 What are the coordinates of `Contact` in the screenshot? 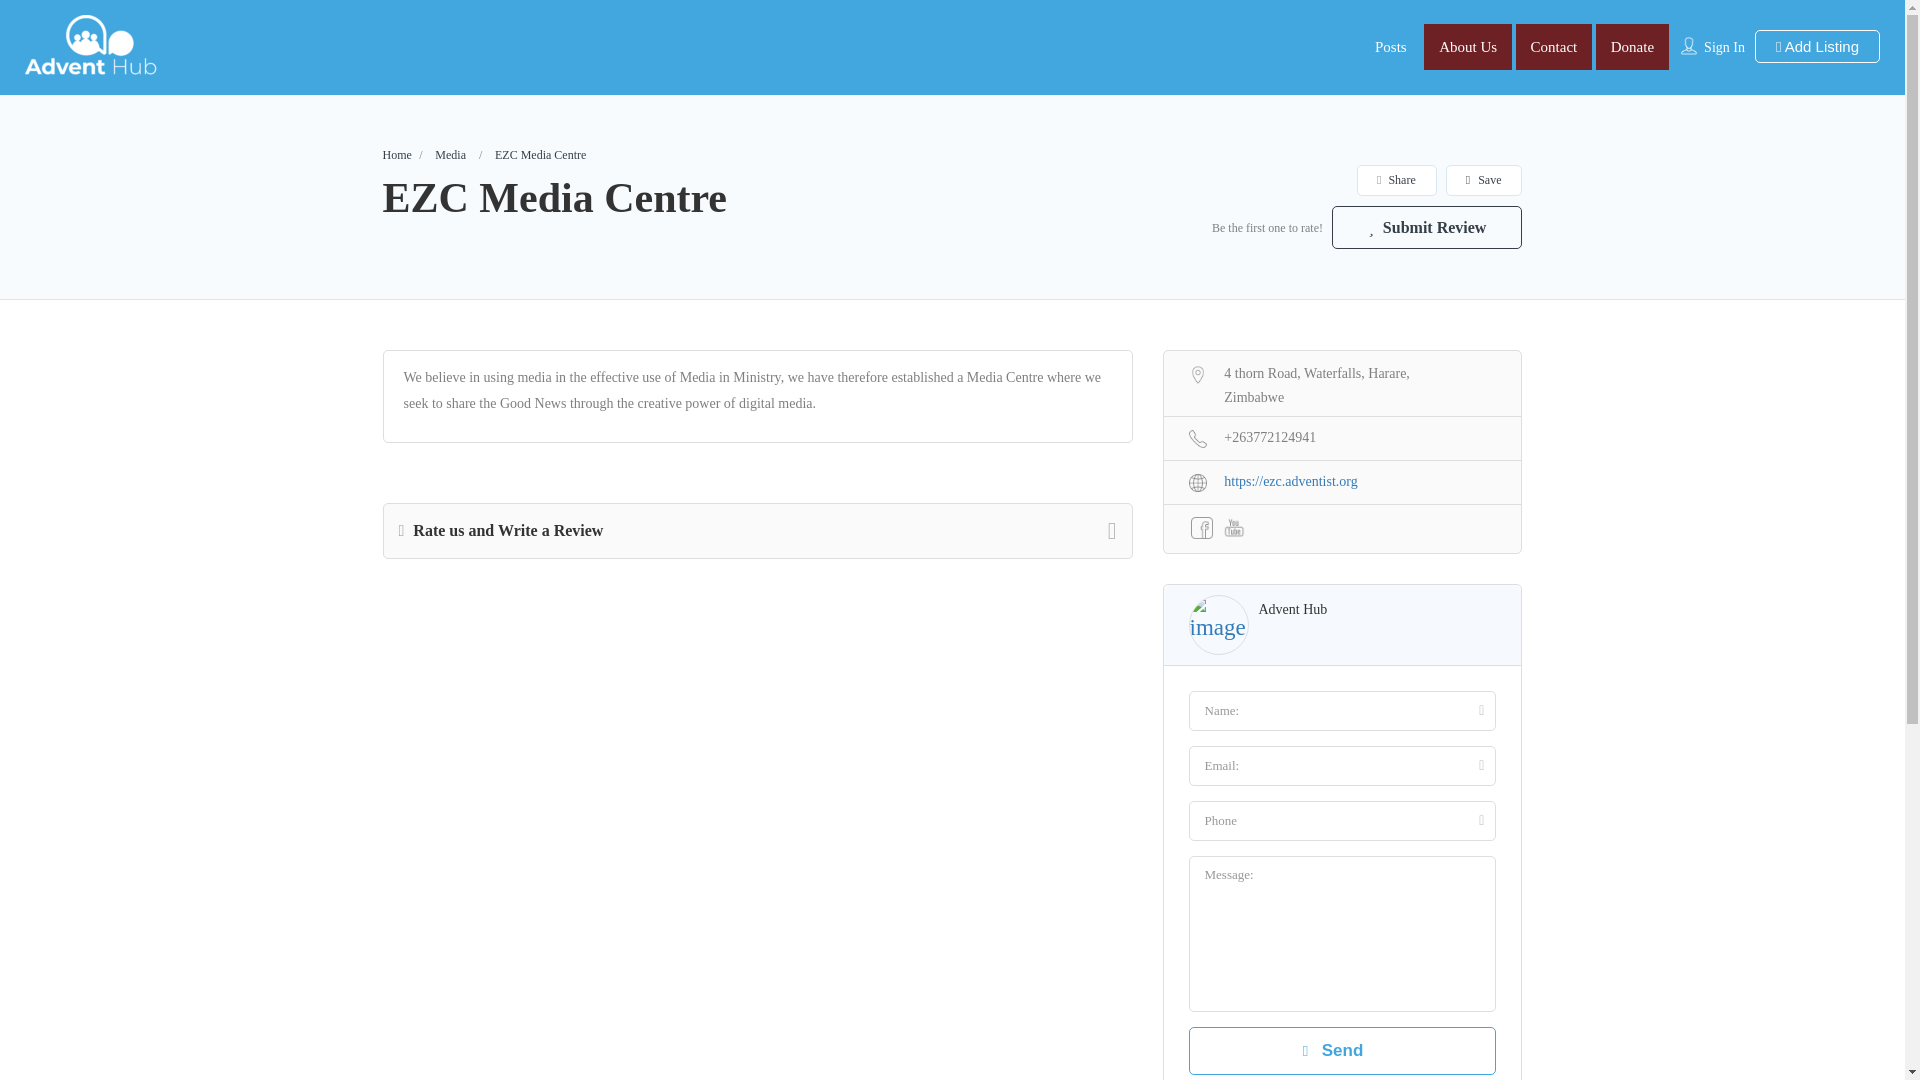 It's located at (1554, 46).